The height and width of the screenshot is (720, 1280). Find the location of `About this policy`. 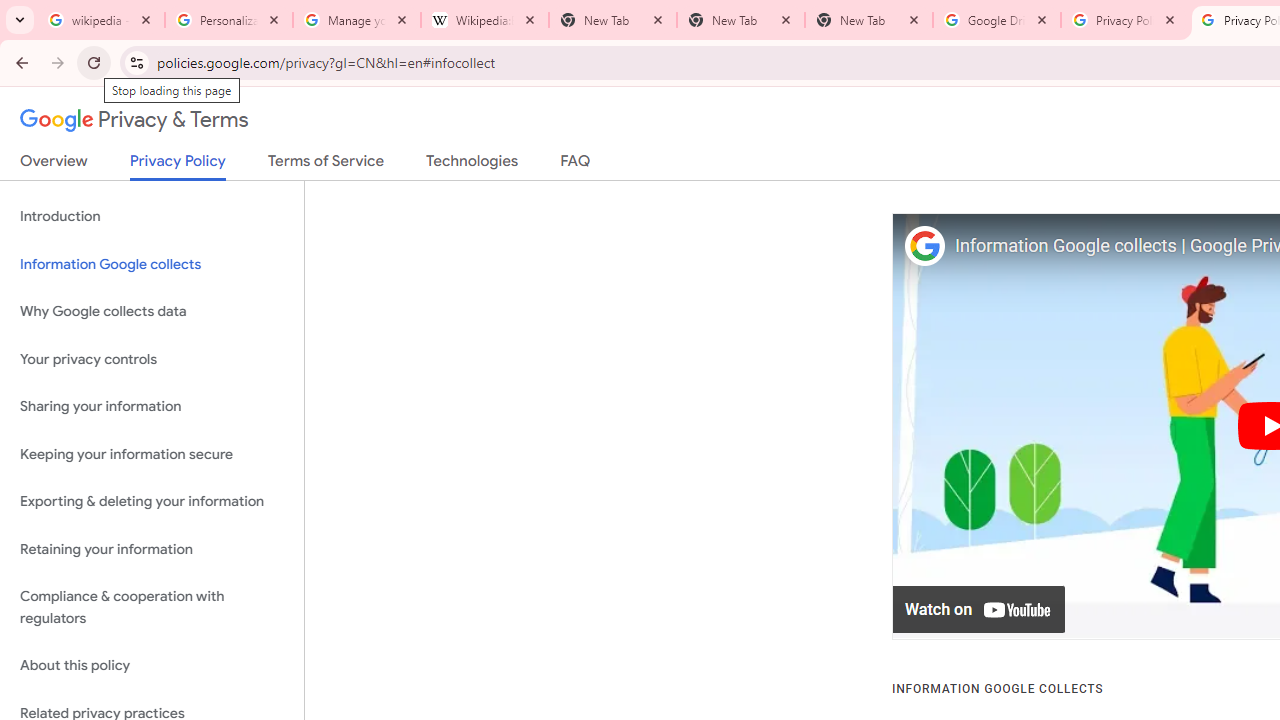

About this policy is located at coordinates (152, 666).